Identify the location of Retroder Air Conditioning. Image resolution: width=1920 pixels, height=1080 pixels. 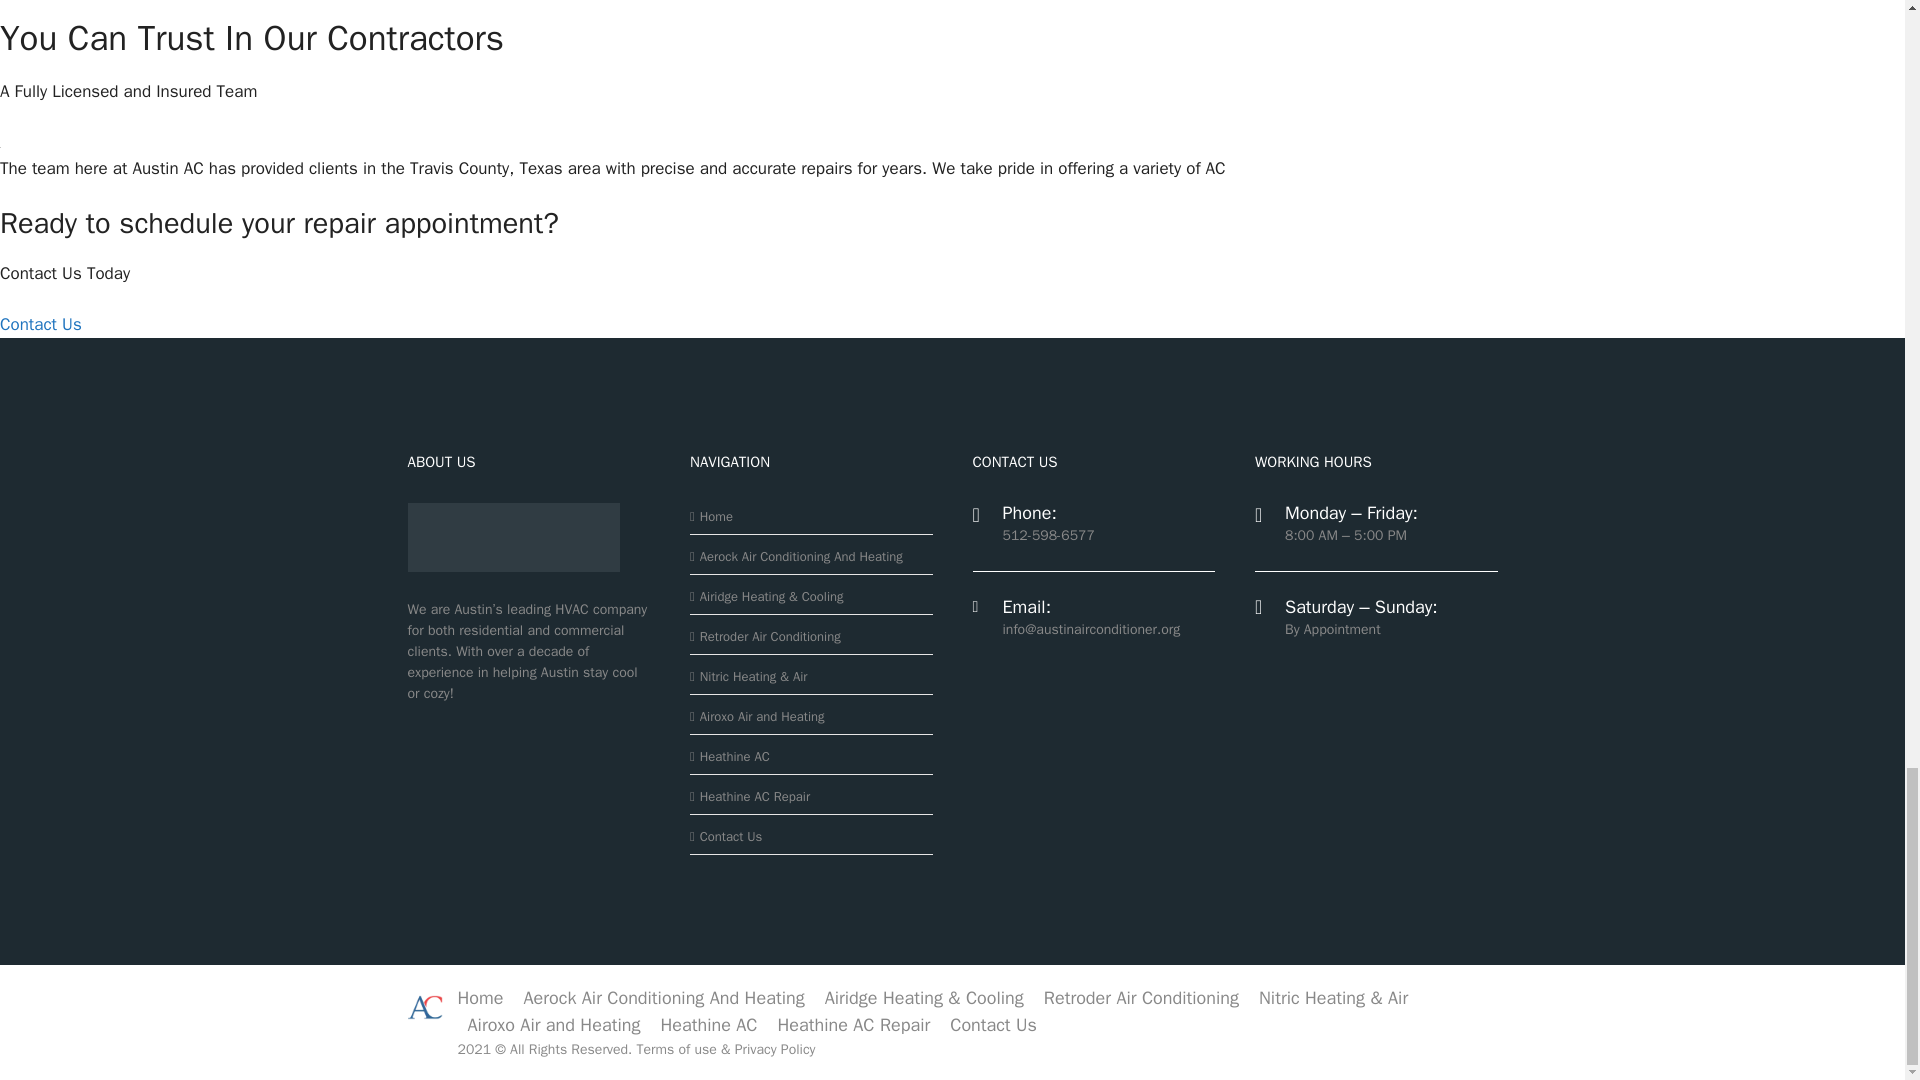
(764, 636).